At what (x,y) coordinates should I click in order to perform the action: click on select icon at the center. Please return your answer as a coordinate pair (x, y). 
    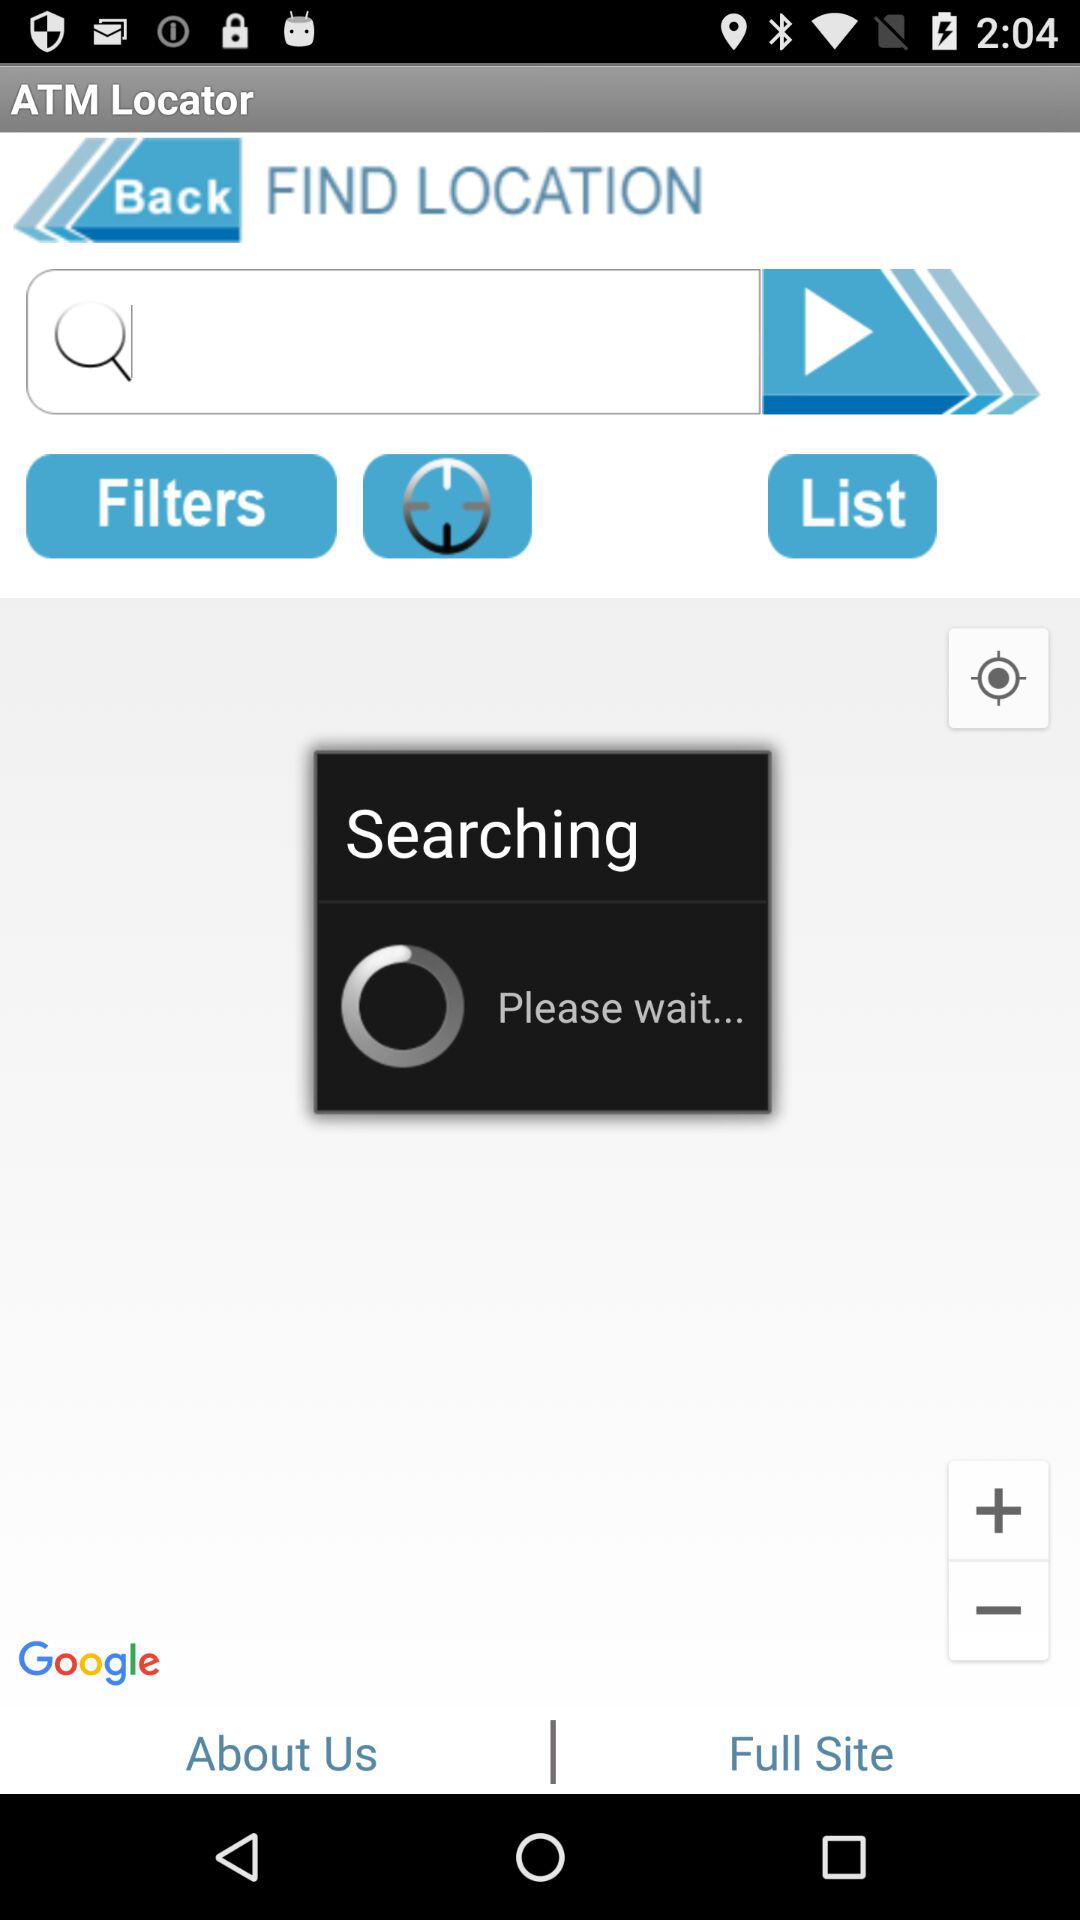
    Looking at the image, I should click on (540, 1148).